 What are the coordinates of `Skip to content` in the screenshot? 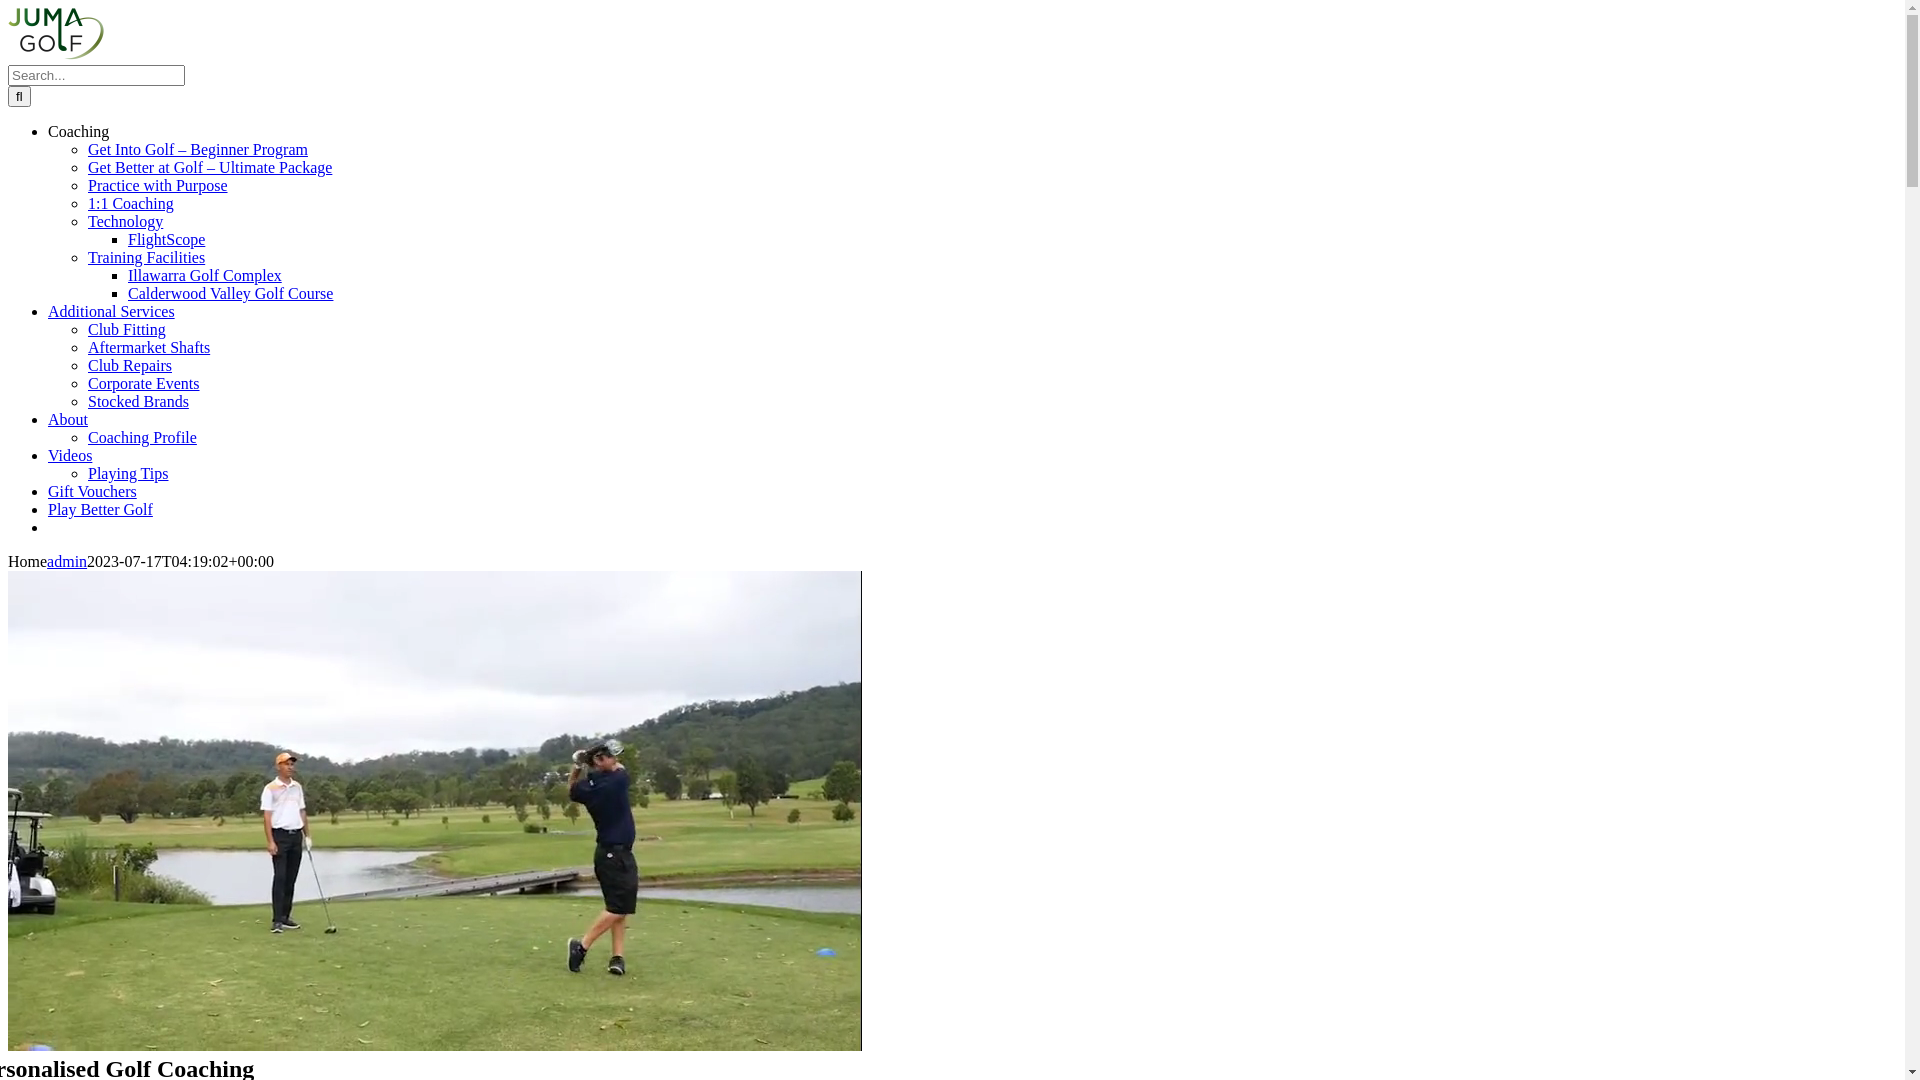 It's located at (8, 8).